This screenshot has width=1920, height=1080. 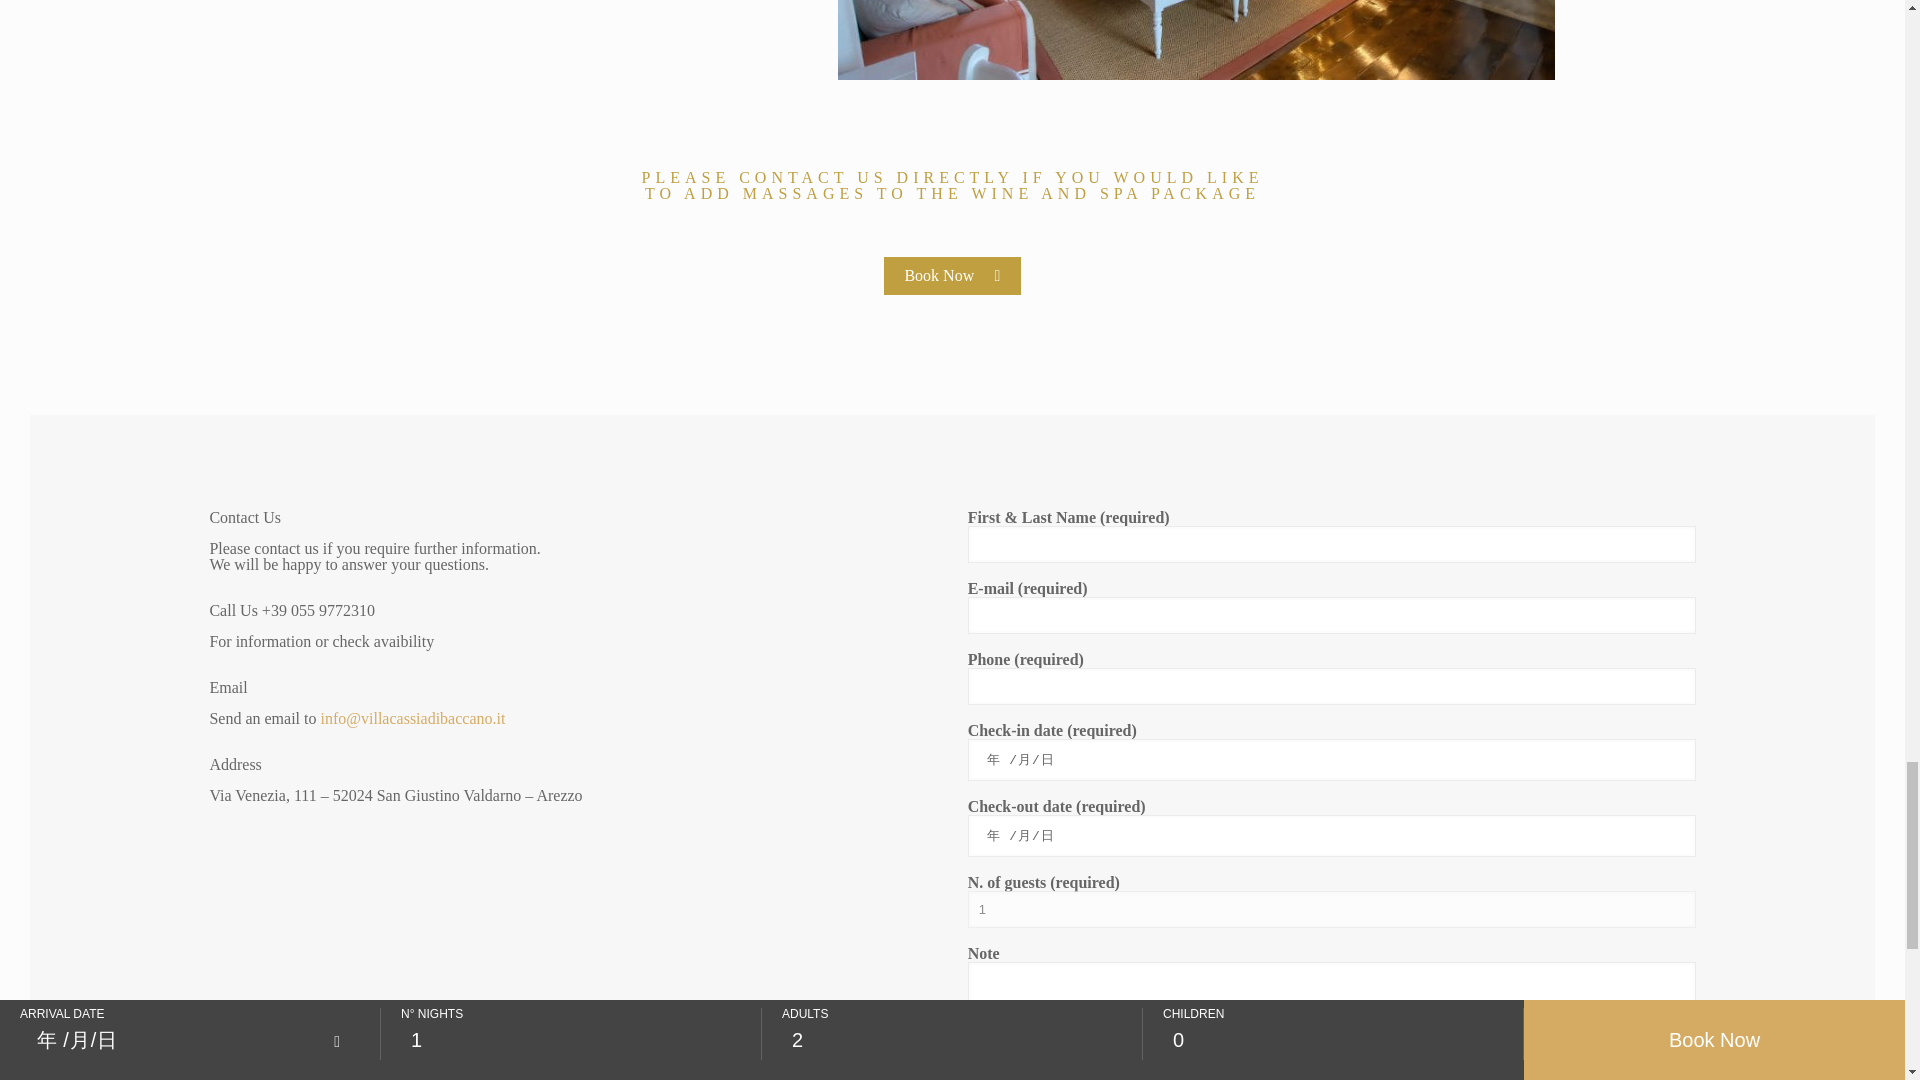 What do you see at coordinates (1196, 40) in the screenshot?
I see `hall` at bounding box center [1196, 40].